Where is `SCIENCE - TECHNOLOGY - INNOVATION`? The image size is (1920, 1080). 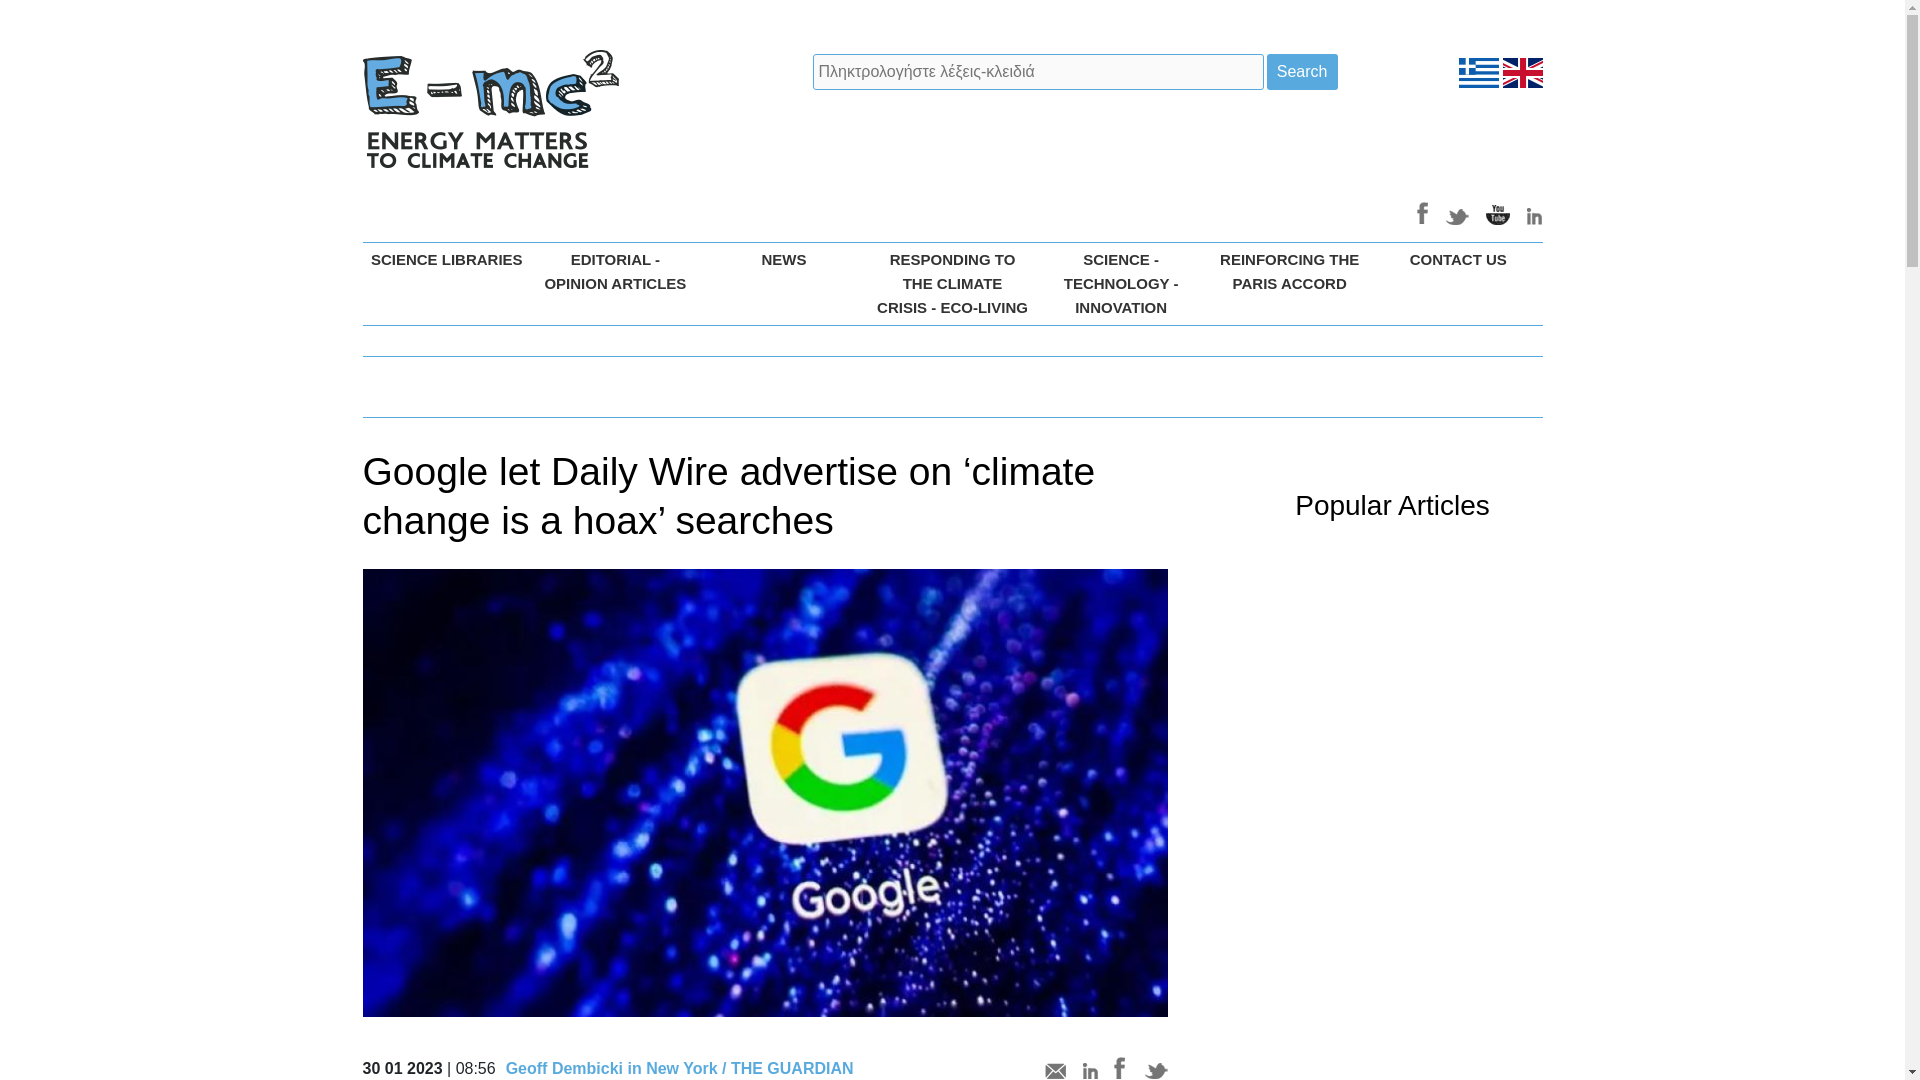
SCIENCE - TECHNOLOGY - INNOVATION is located at coordinates (1120, 284).